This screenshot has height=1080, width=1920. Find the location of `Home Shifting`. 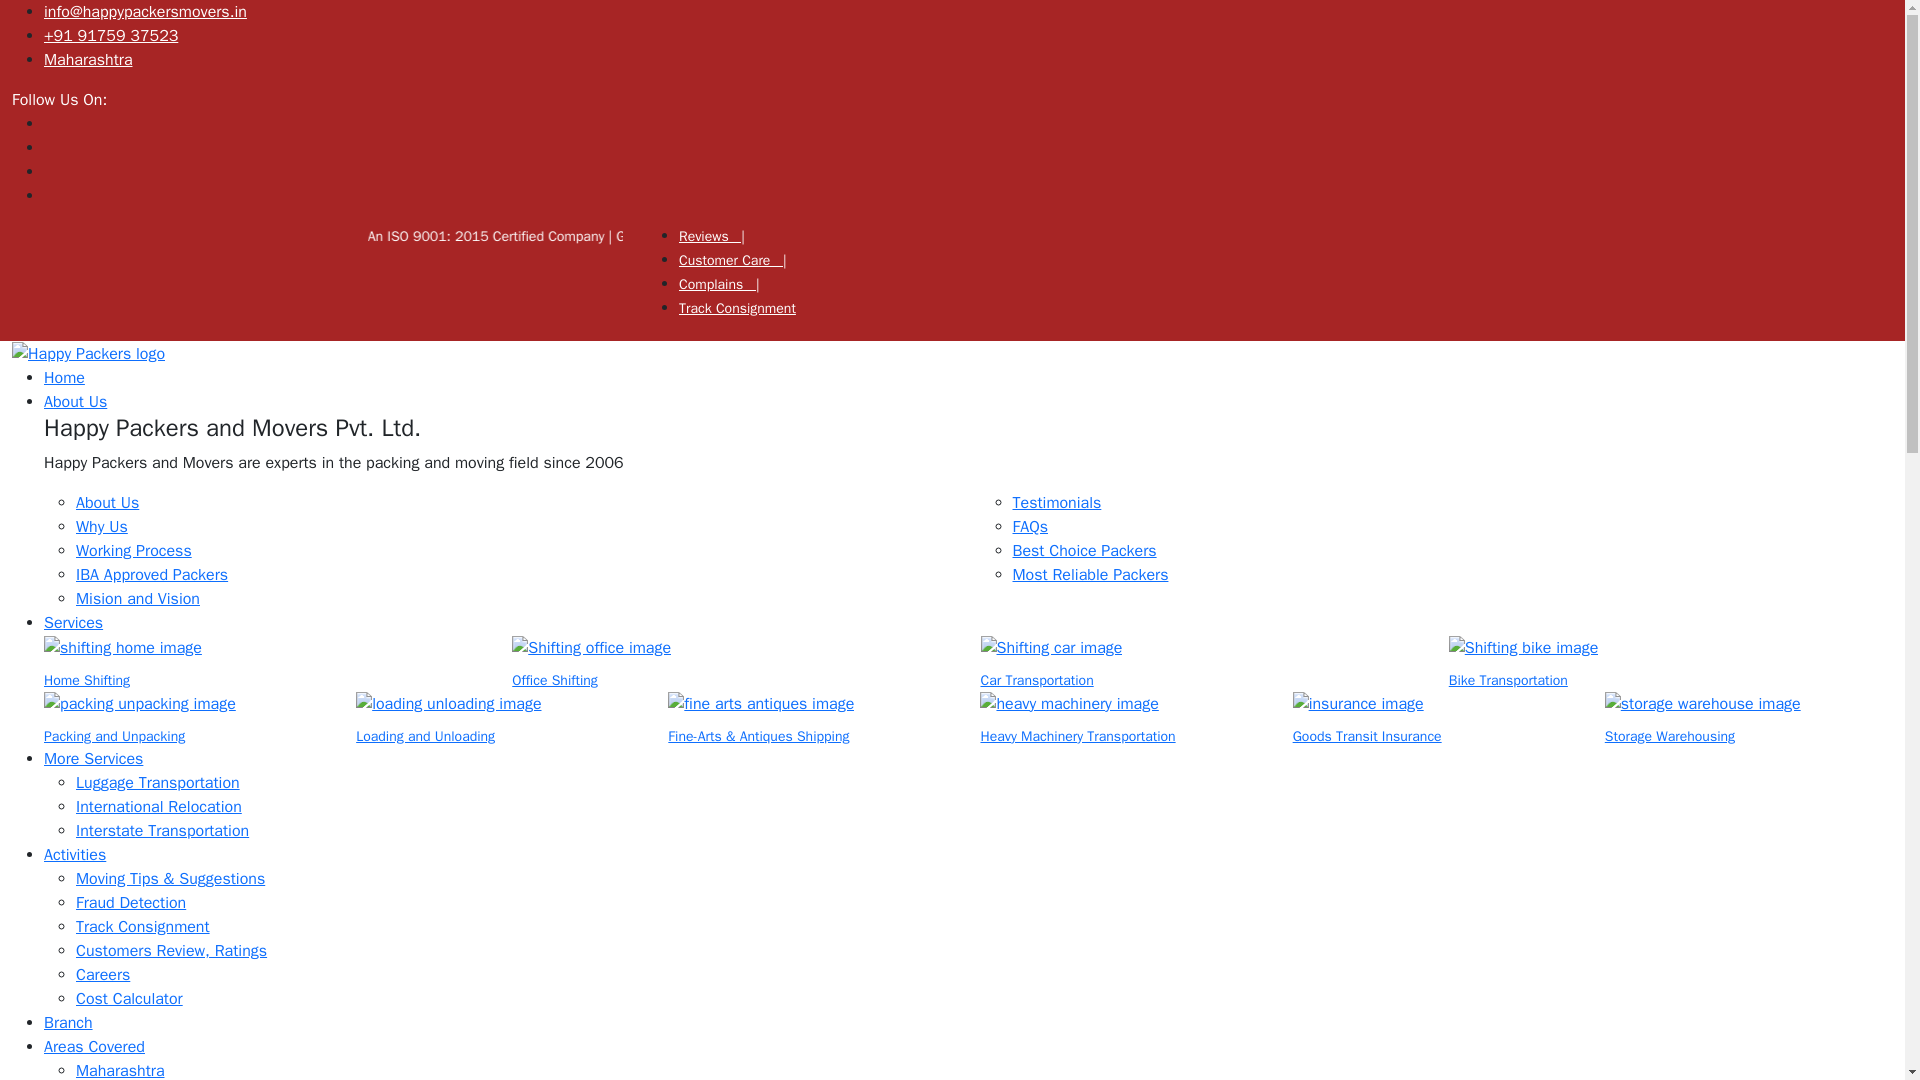

Home Shifting is located at coordinates (87, 680).